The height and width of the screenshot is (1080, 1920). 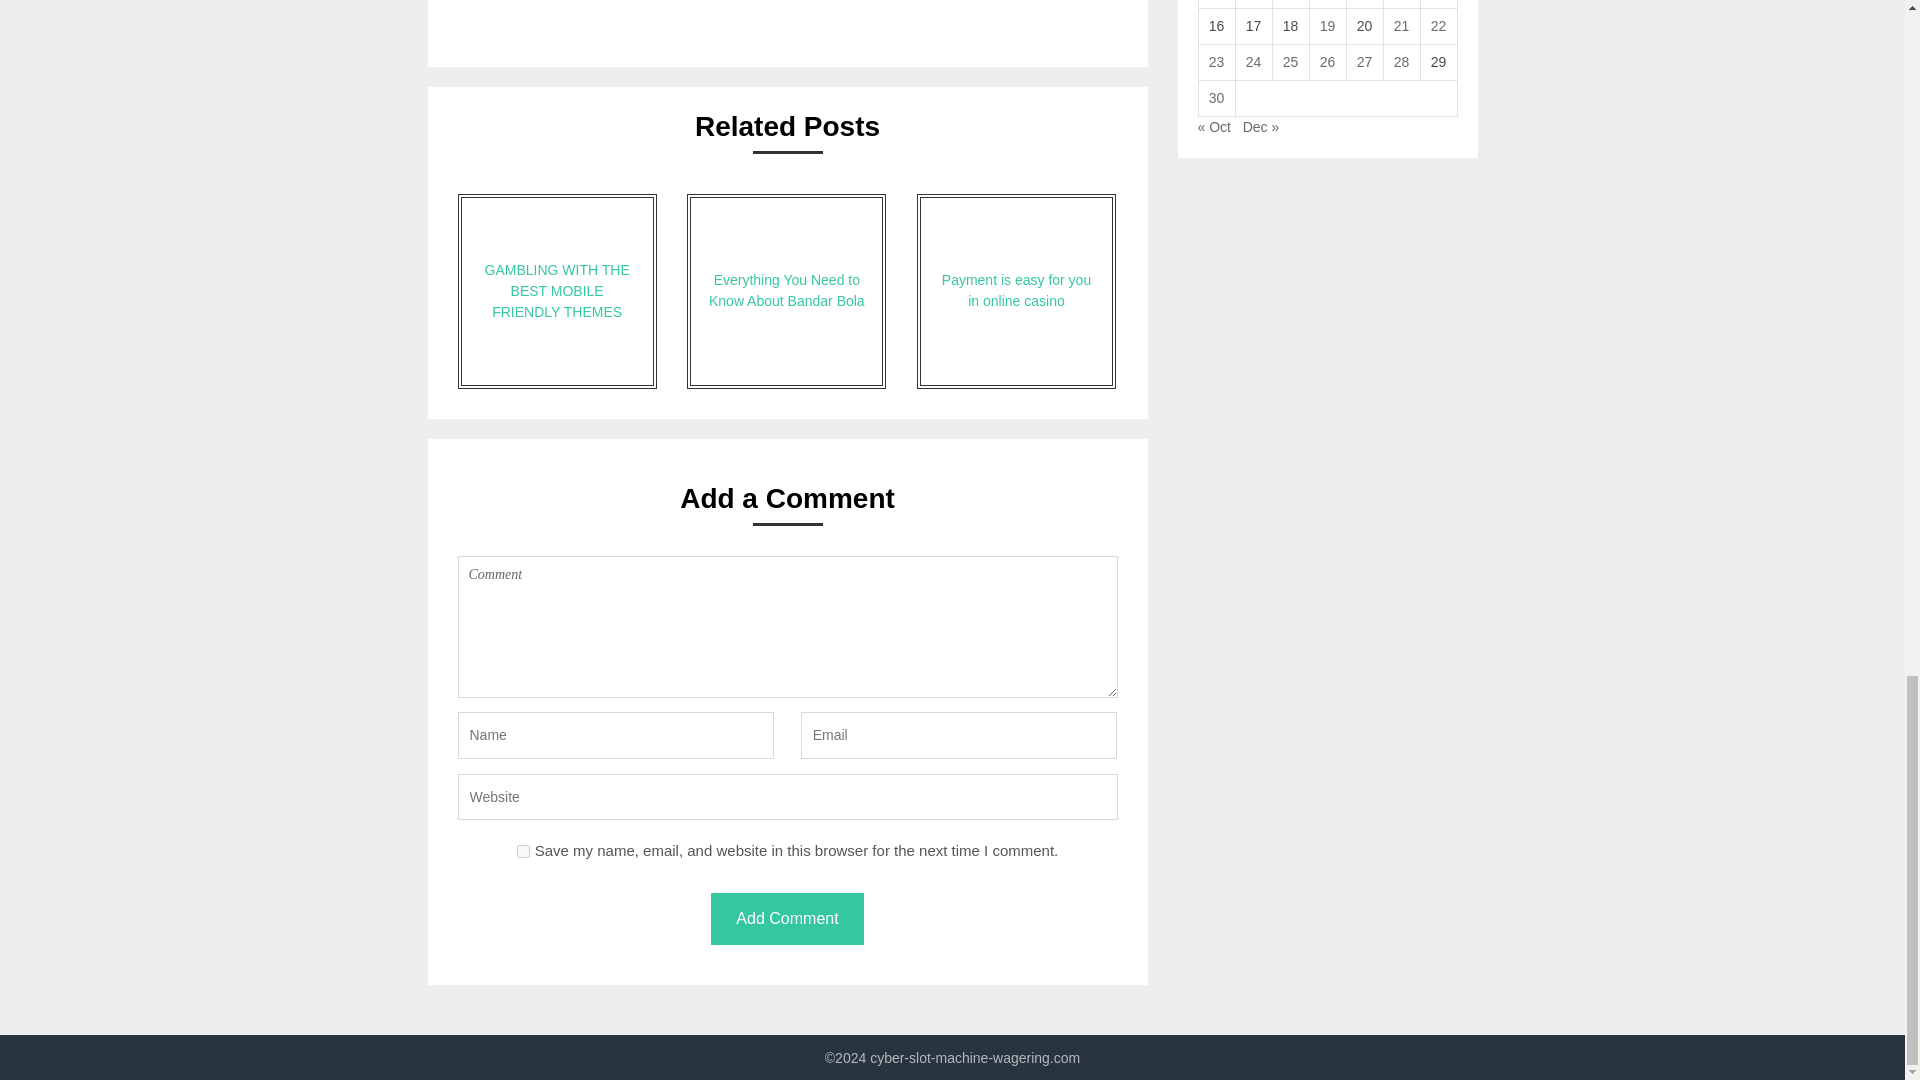 I want to click on 25, so click(x=1290, y=62).